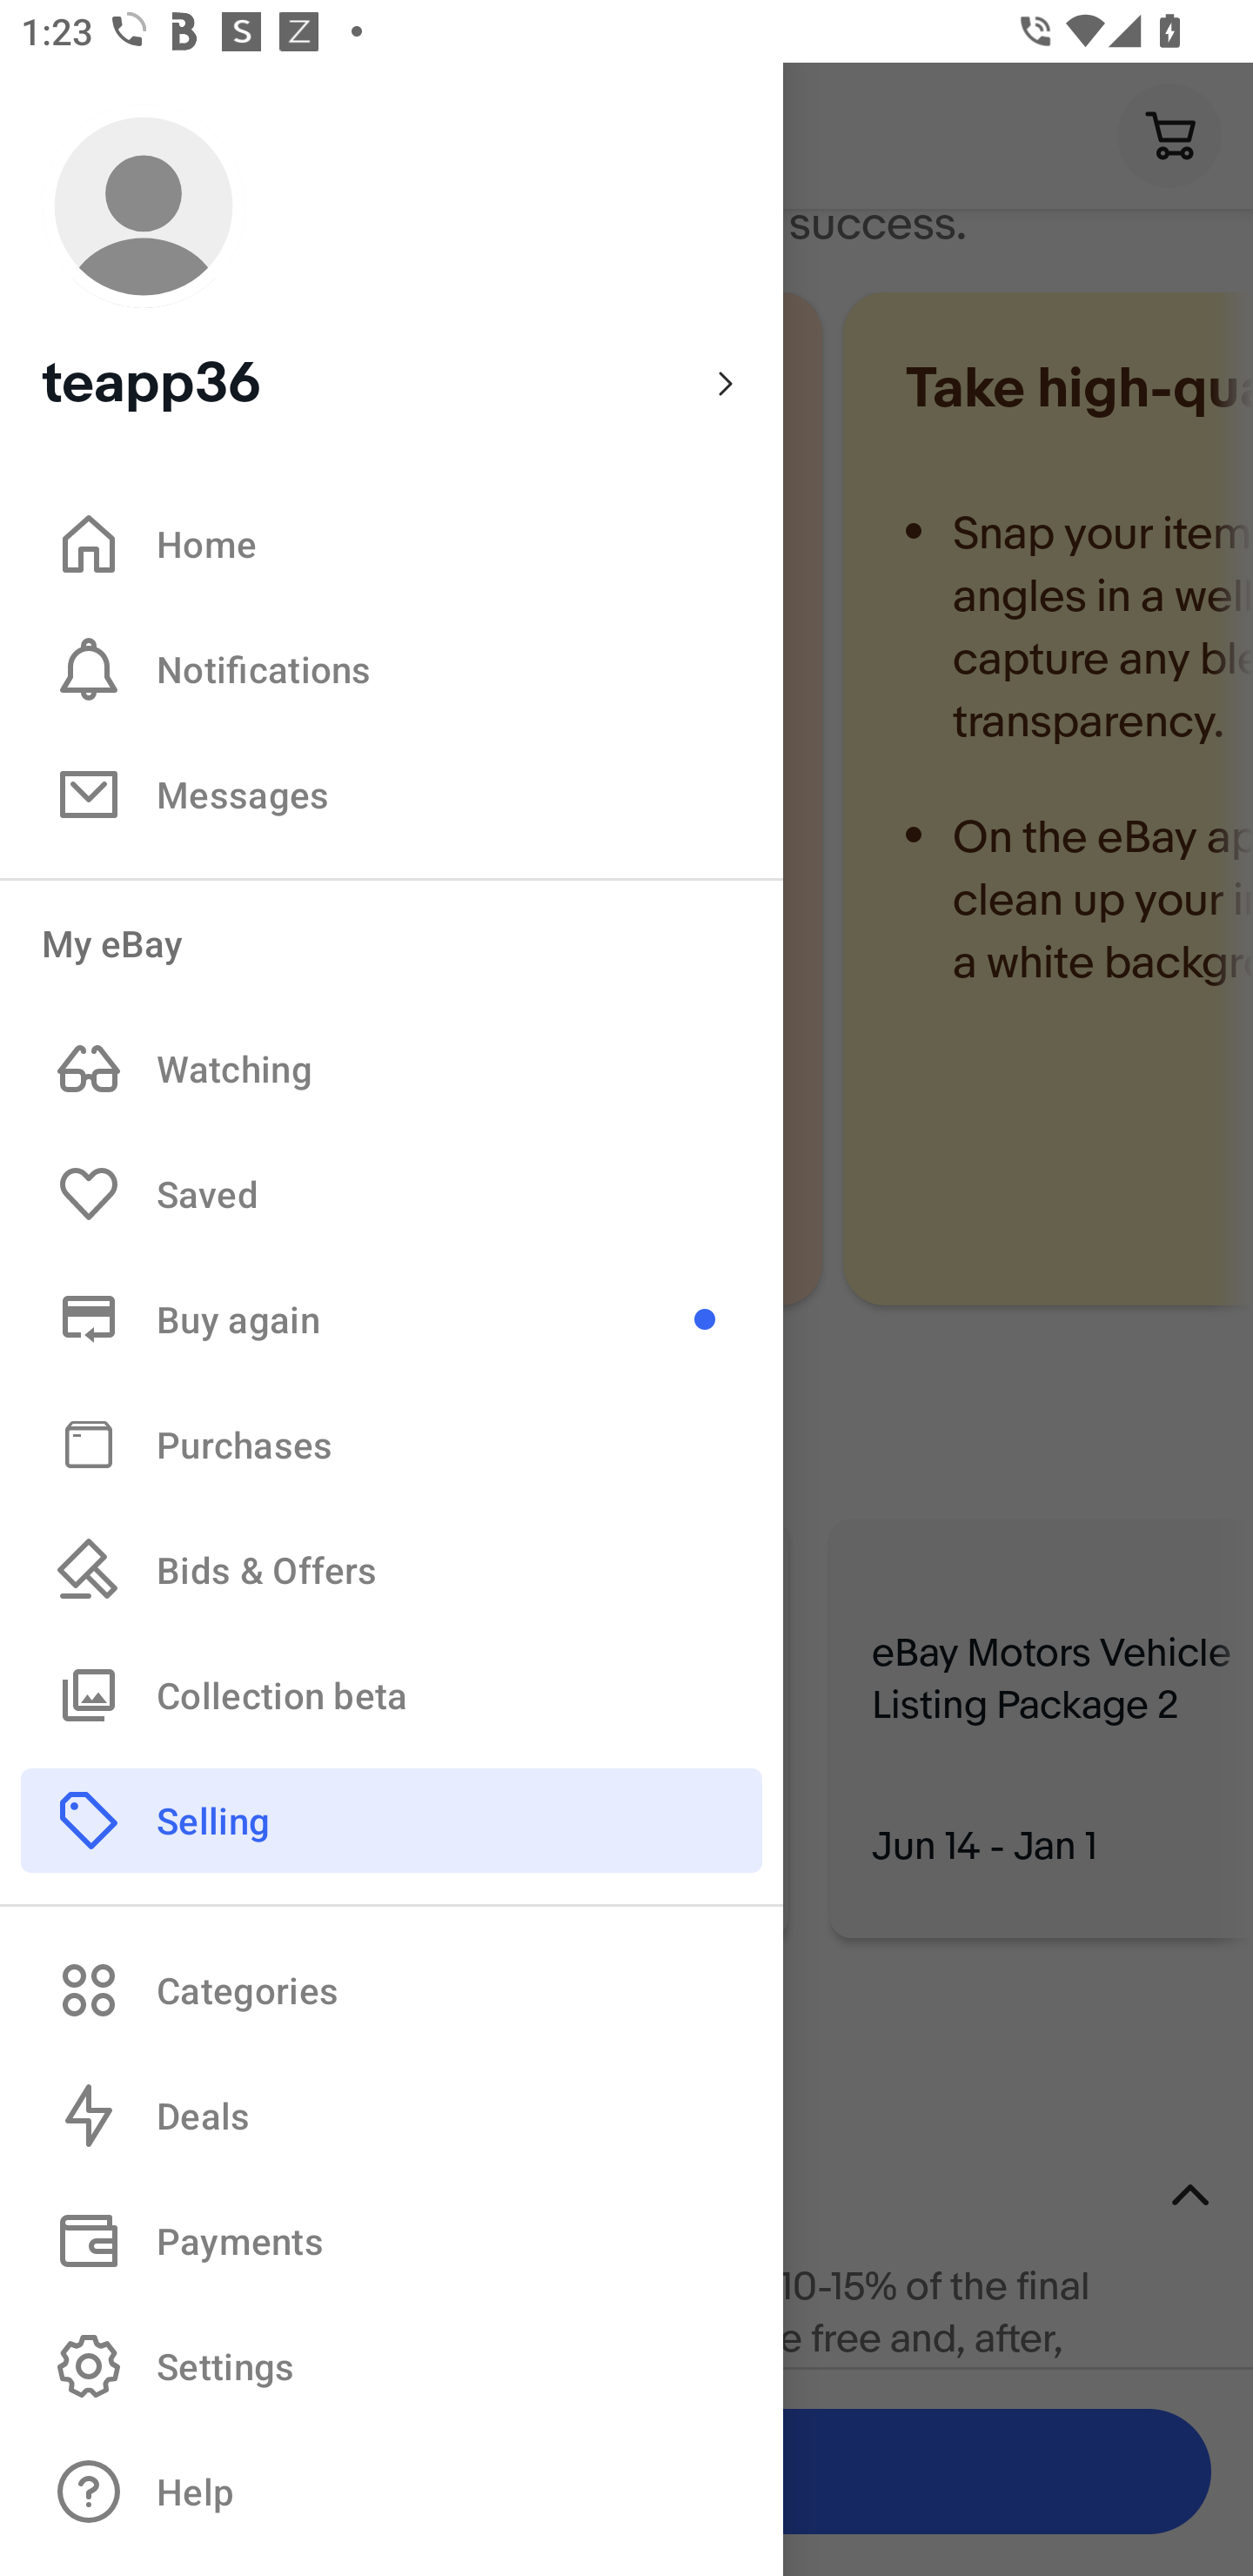  Describe the element at coordinates (392, 1069) in the screenshot. I see `Watching` at that location.